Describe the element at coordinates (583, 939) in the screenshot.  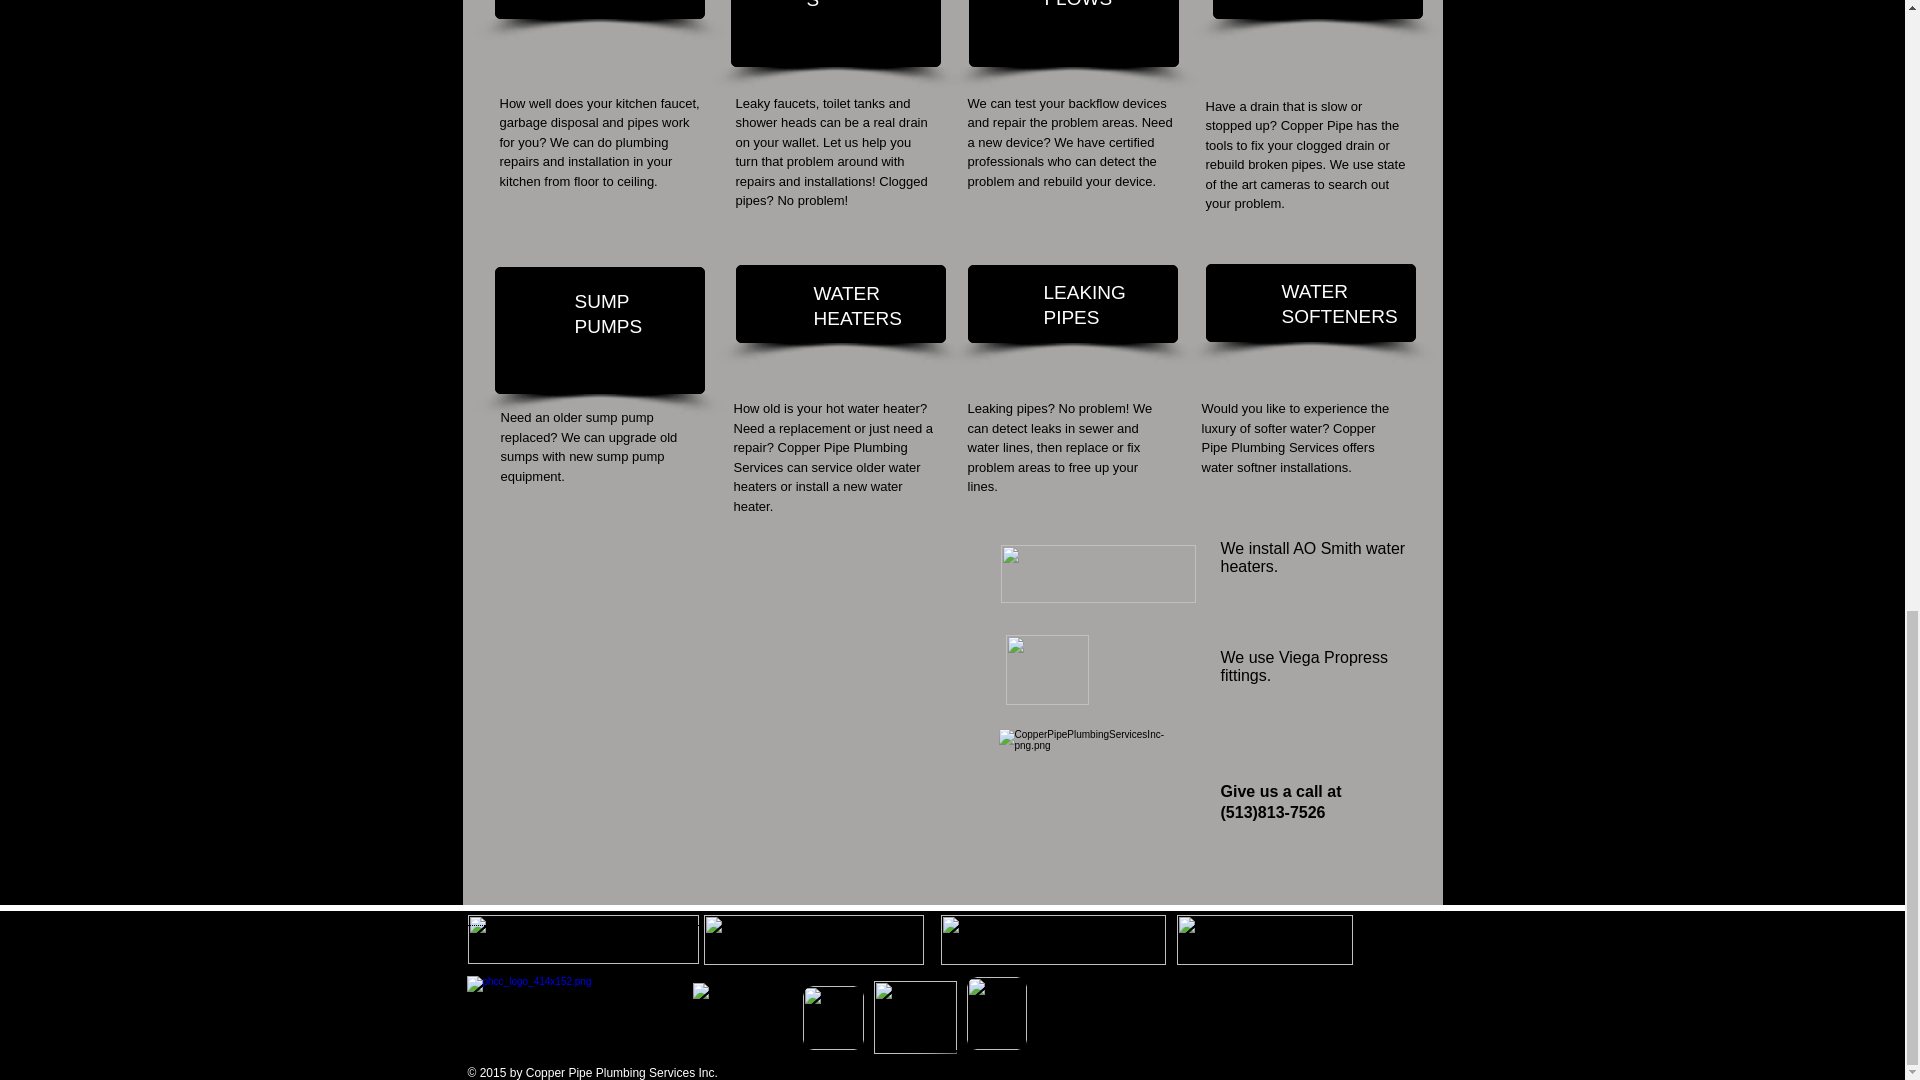
I see `cdn.png` at that location.